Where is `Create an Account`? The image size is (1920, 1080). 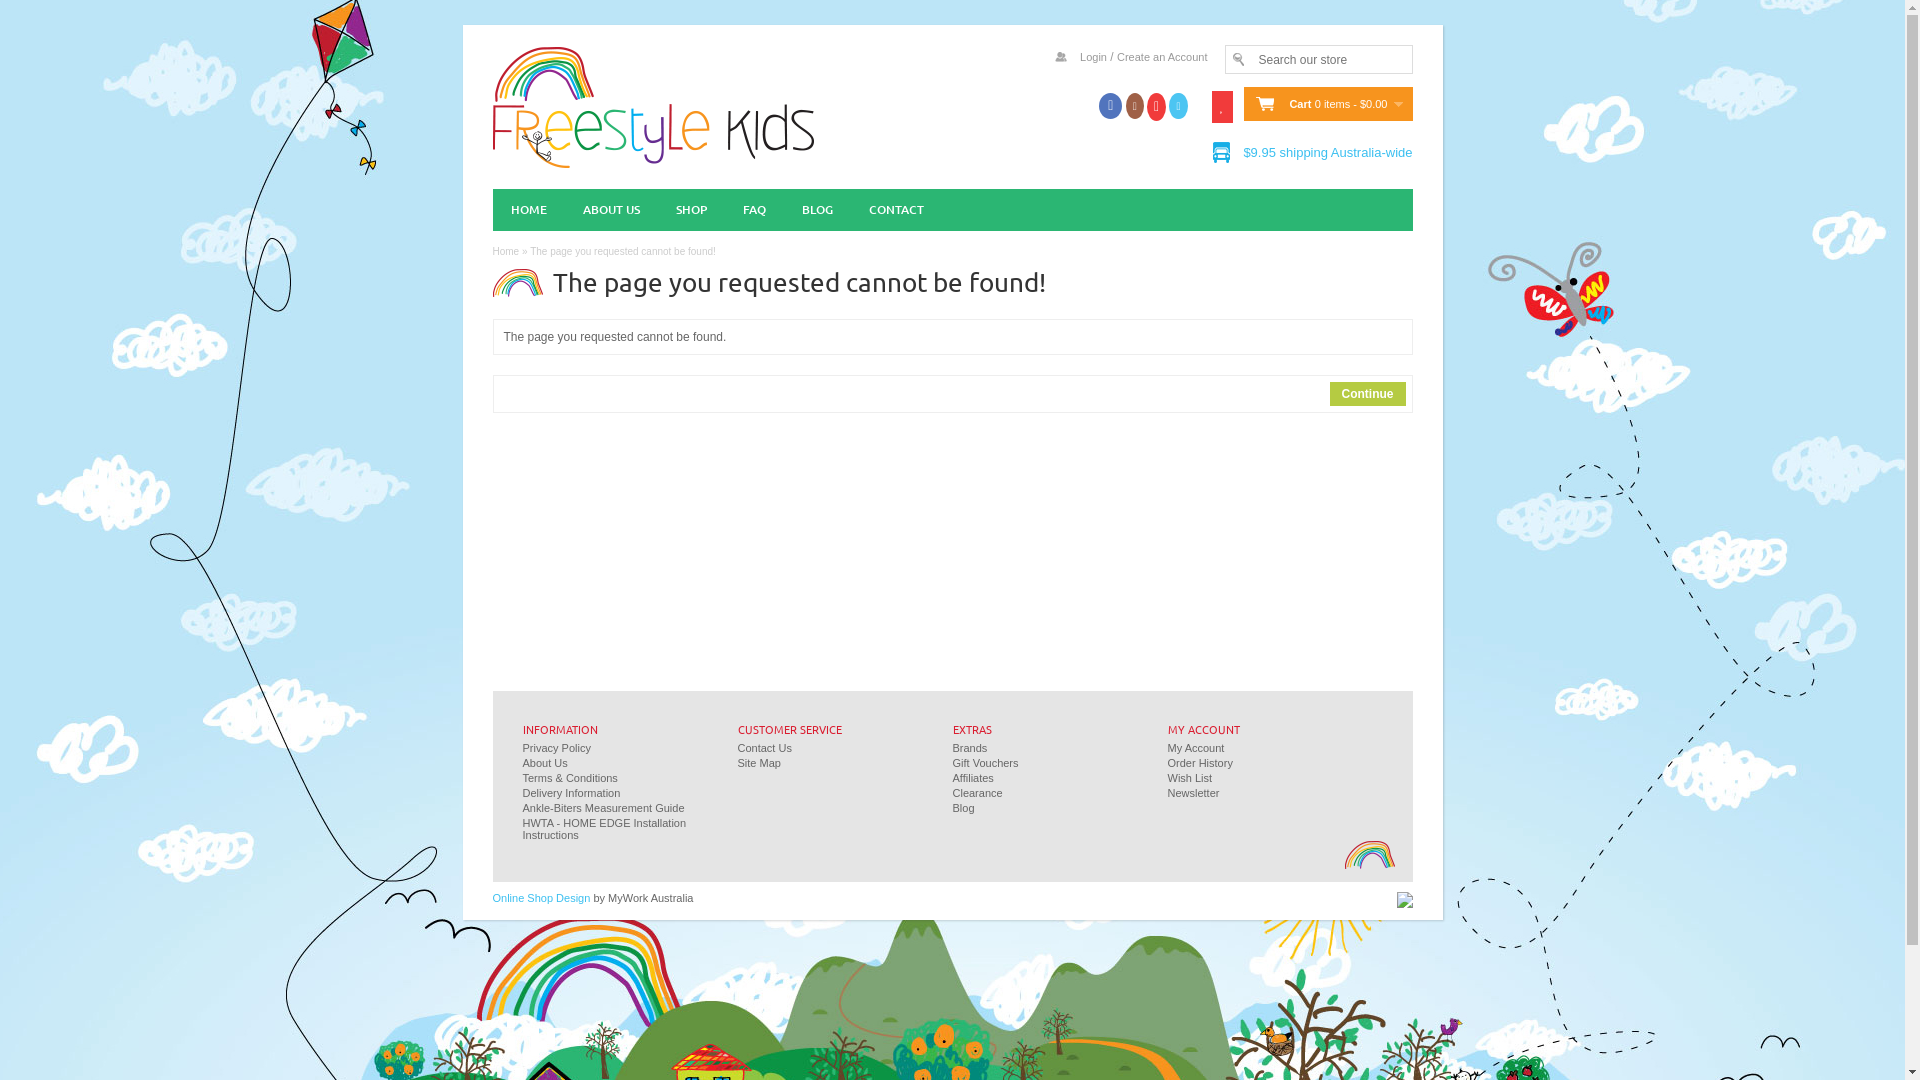 Create an Account is located at coordinates (1162, 57).